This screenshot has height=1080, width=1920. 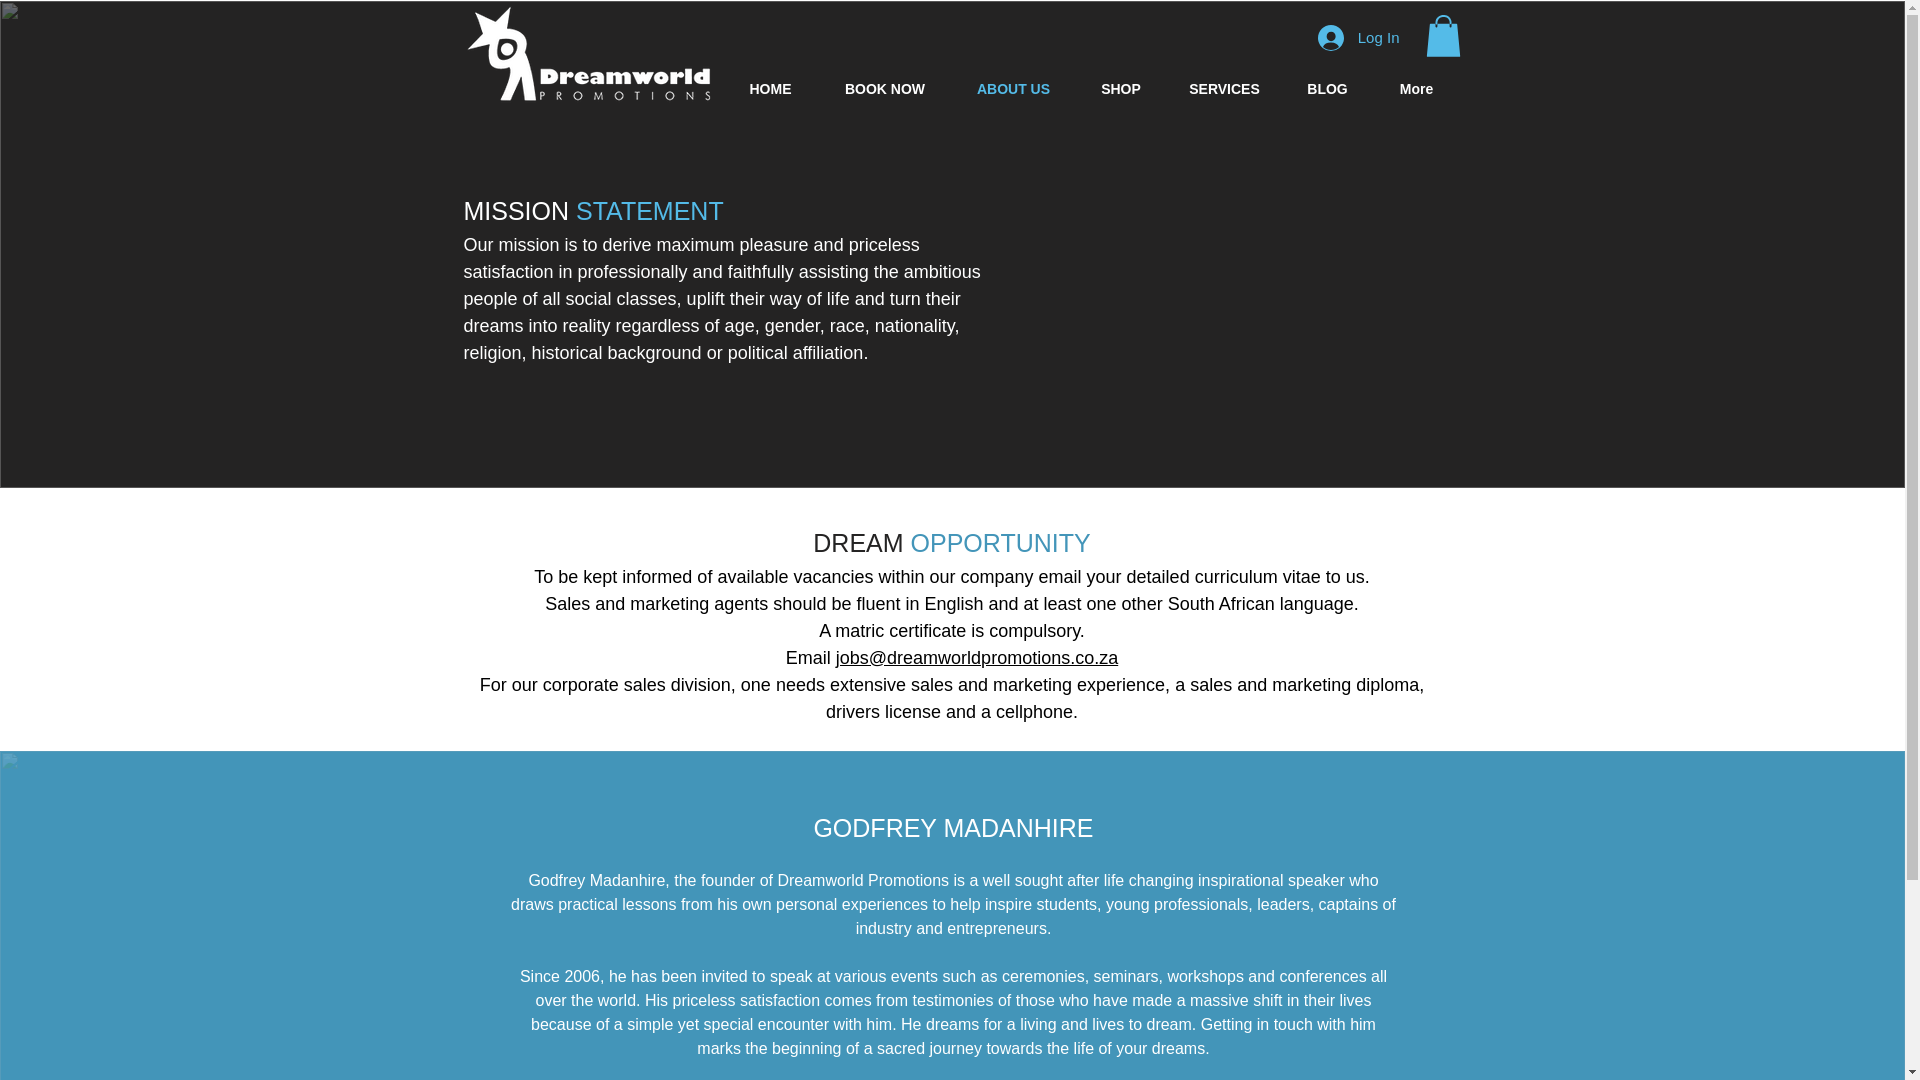 I want to click on HOME, so click(x=769, y=89).